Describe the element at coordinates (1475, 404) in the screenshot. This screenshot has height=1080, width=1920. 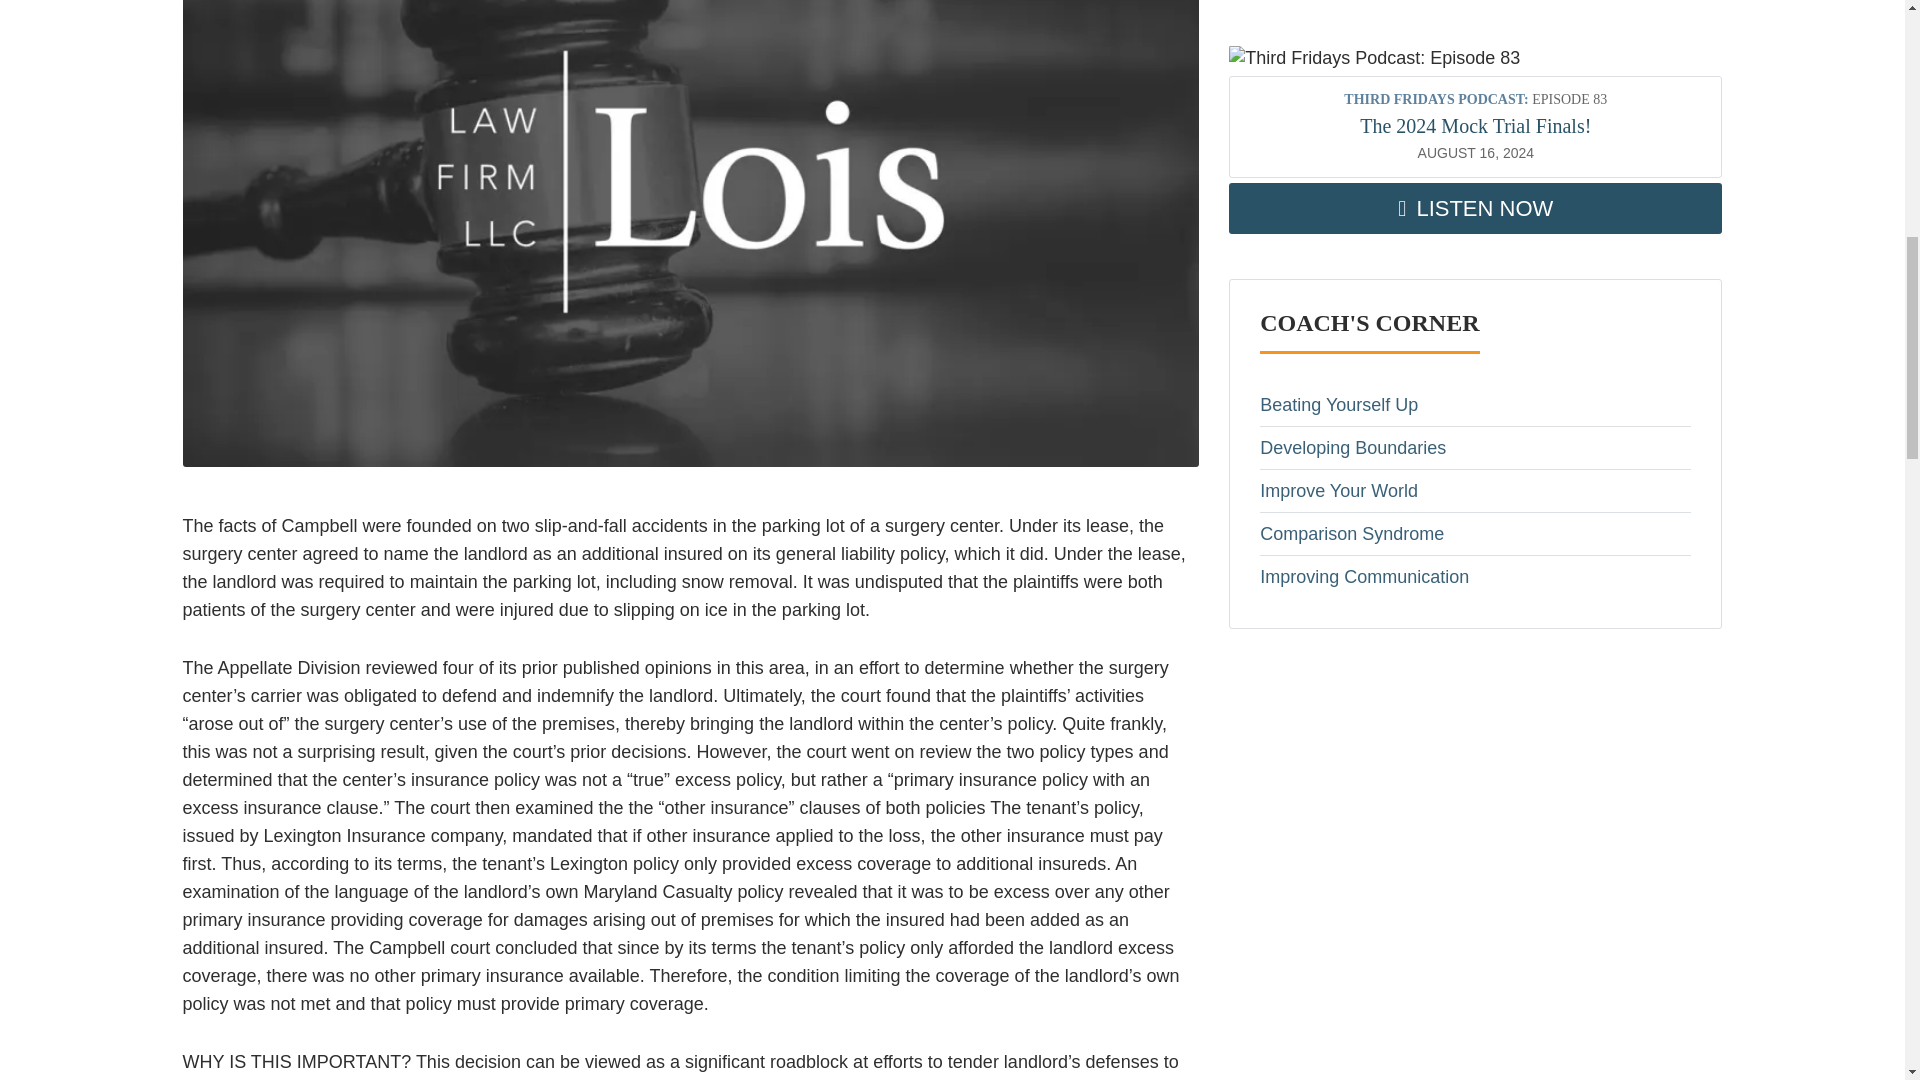
I see `Coach's Corner: Beating Yourself Up` at that location.